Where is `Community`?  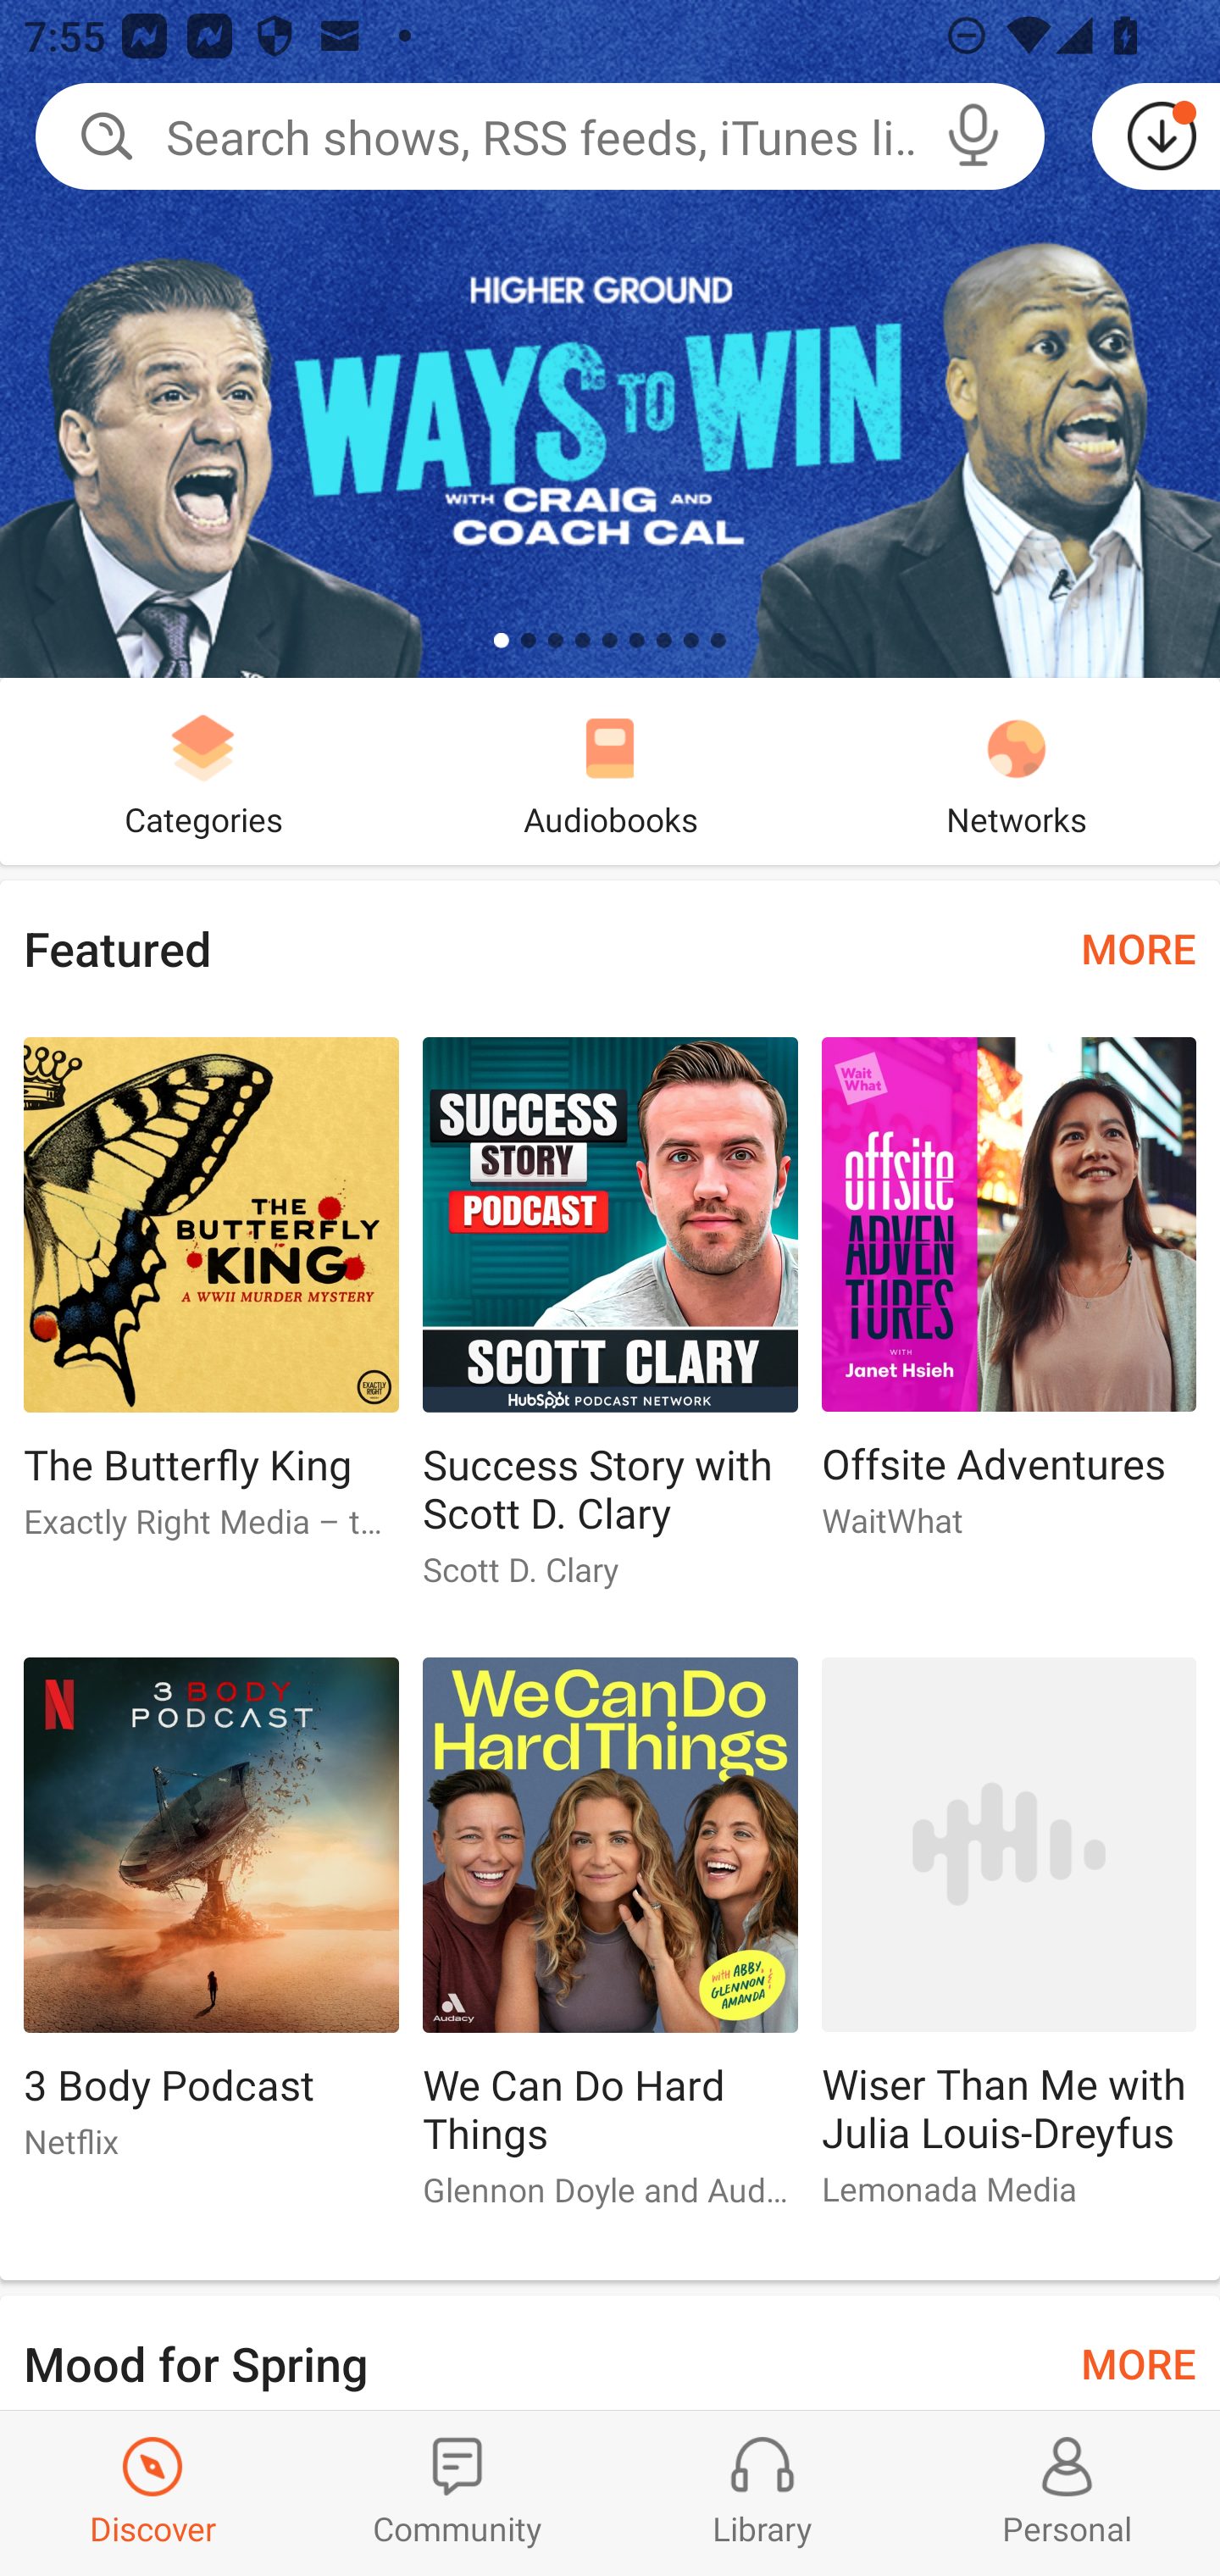
Community is located at coordinates (457, 2493).